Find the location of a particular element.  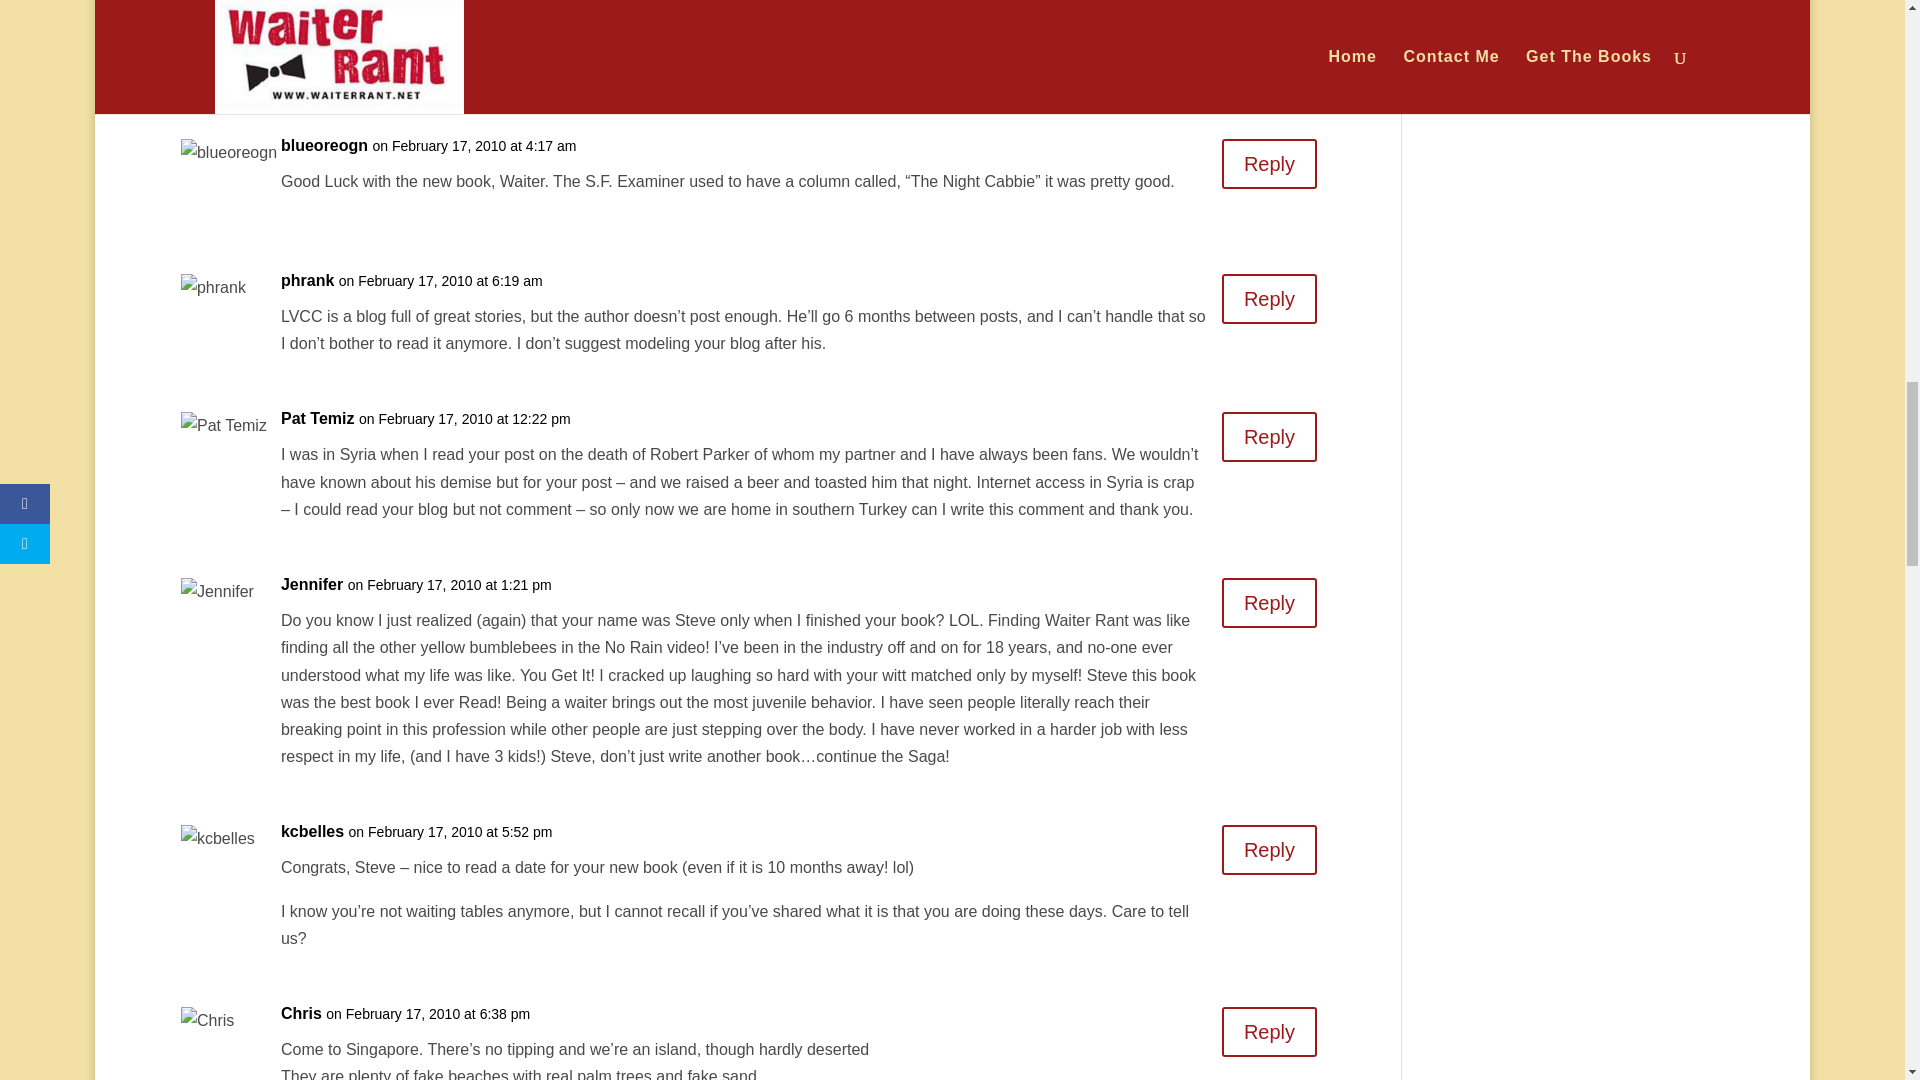

phrank is located at coordinates (307, 280).